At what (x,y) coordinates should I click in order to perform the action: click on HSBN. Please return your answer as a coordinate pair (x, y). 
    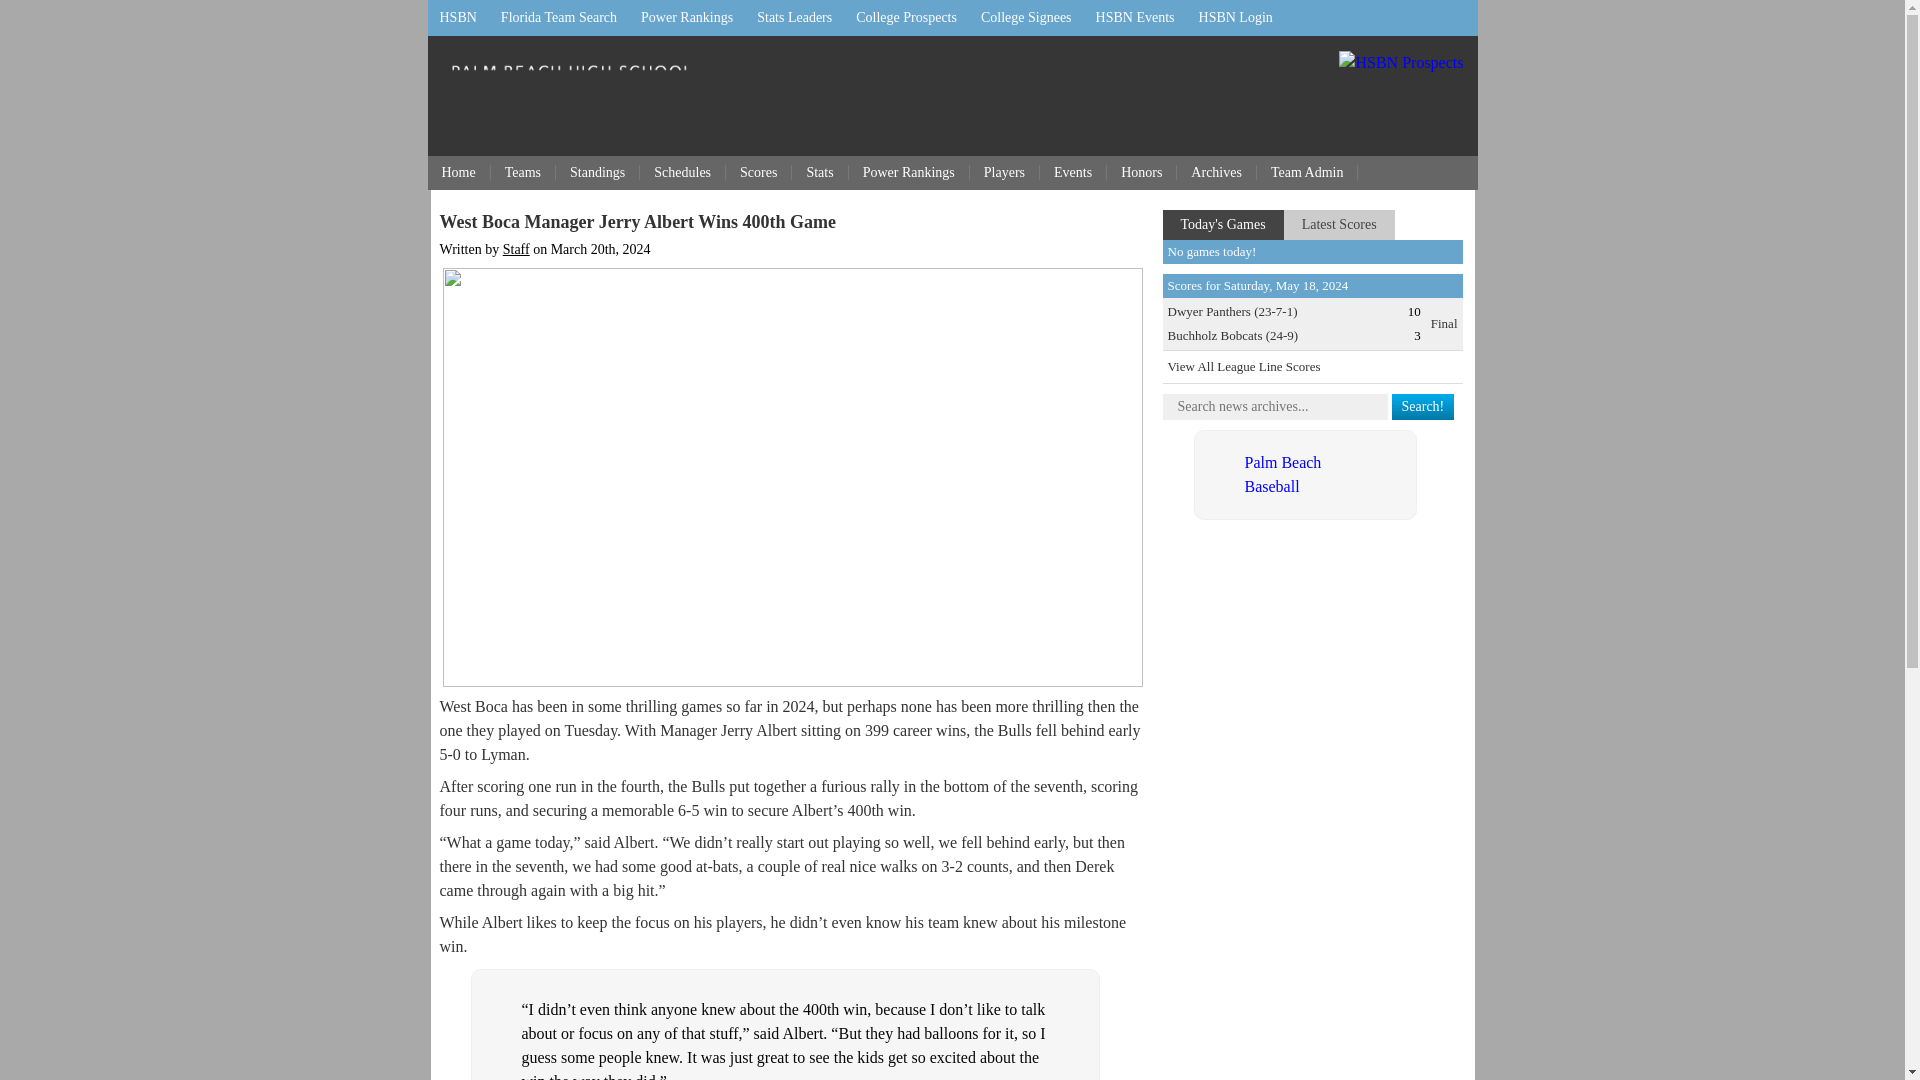
    Looking at the image, I should click on (458, 18).